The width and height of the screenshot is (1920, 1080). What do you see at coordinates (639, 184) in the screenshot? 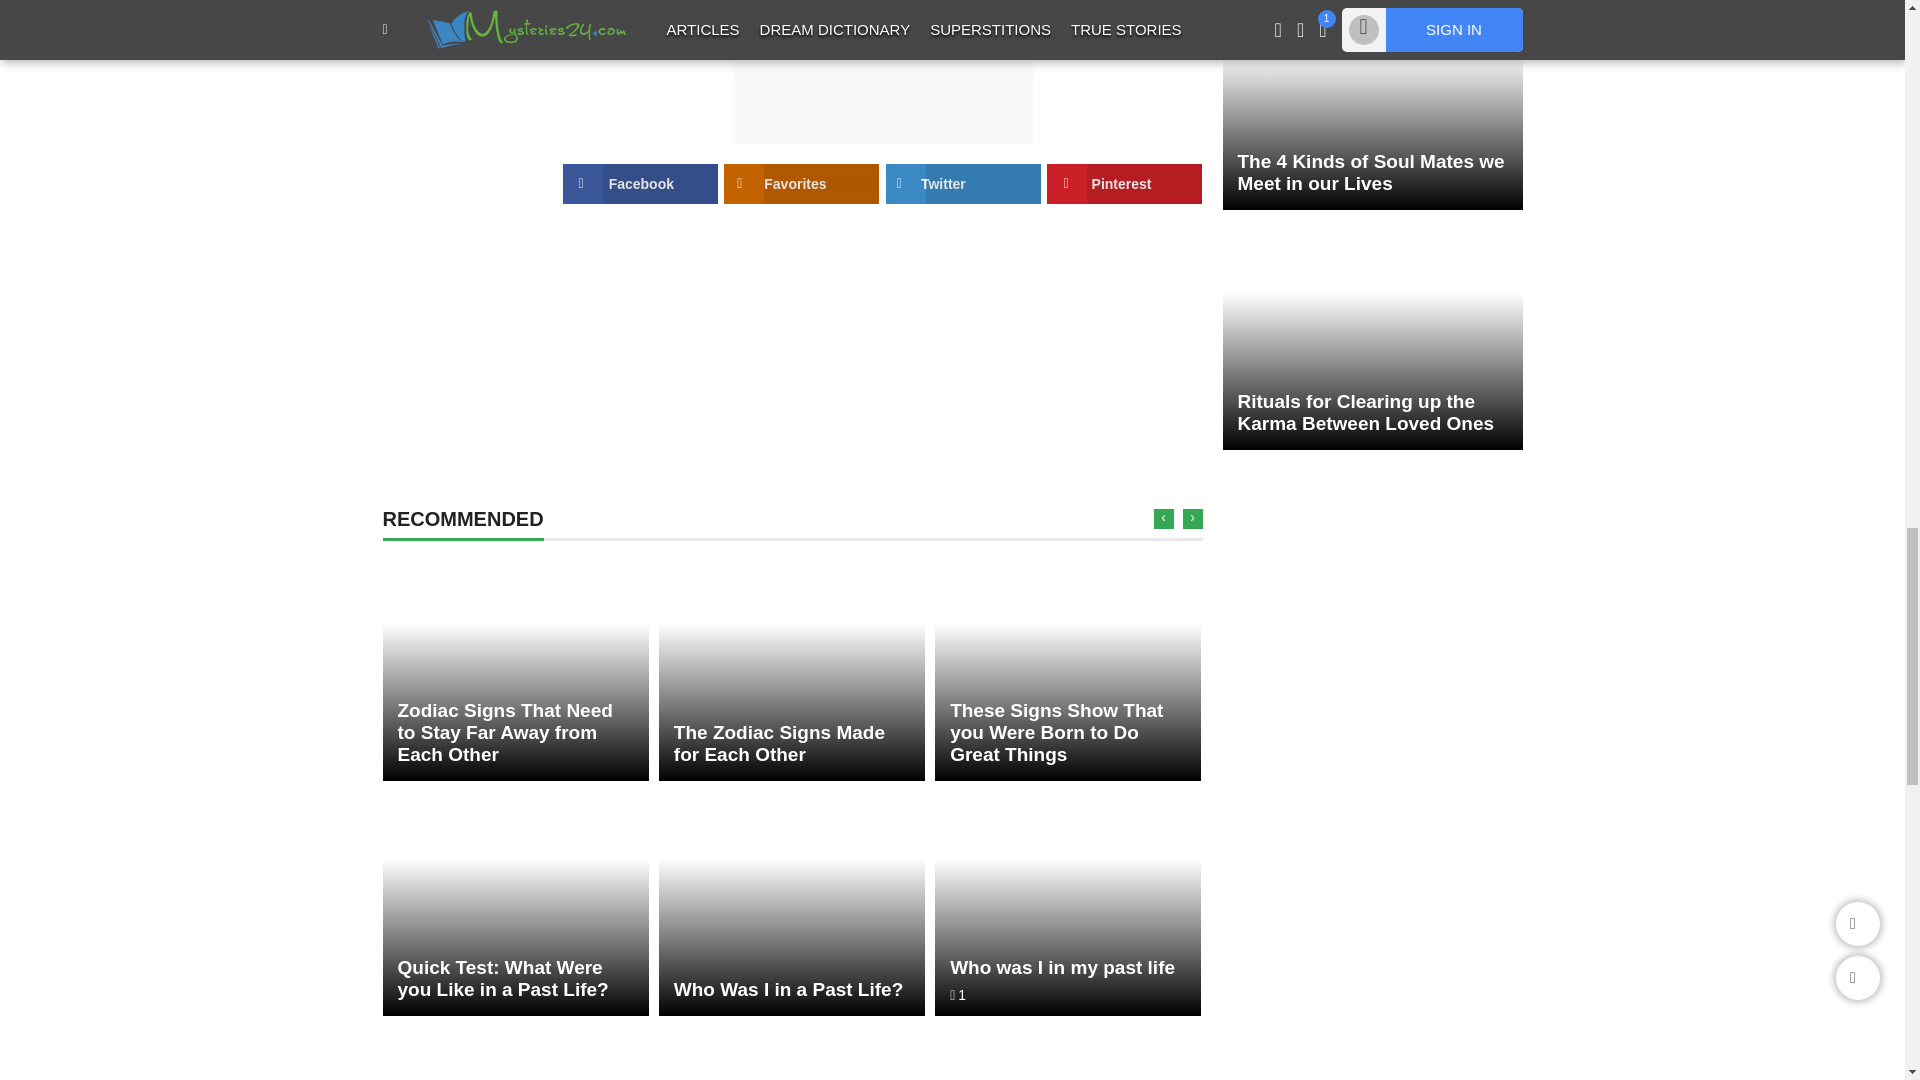
I see `Share this page on Facebook` at bounding box center [639, 184].